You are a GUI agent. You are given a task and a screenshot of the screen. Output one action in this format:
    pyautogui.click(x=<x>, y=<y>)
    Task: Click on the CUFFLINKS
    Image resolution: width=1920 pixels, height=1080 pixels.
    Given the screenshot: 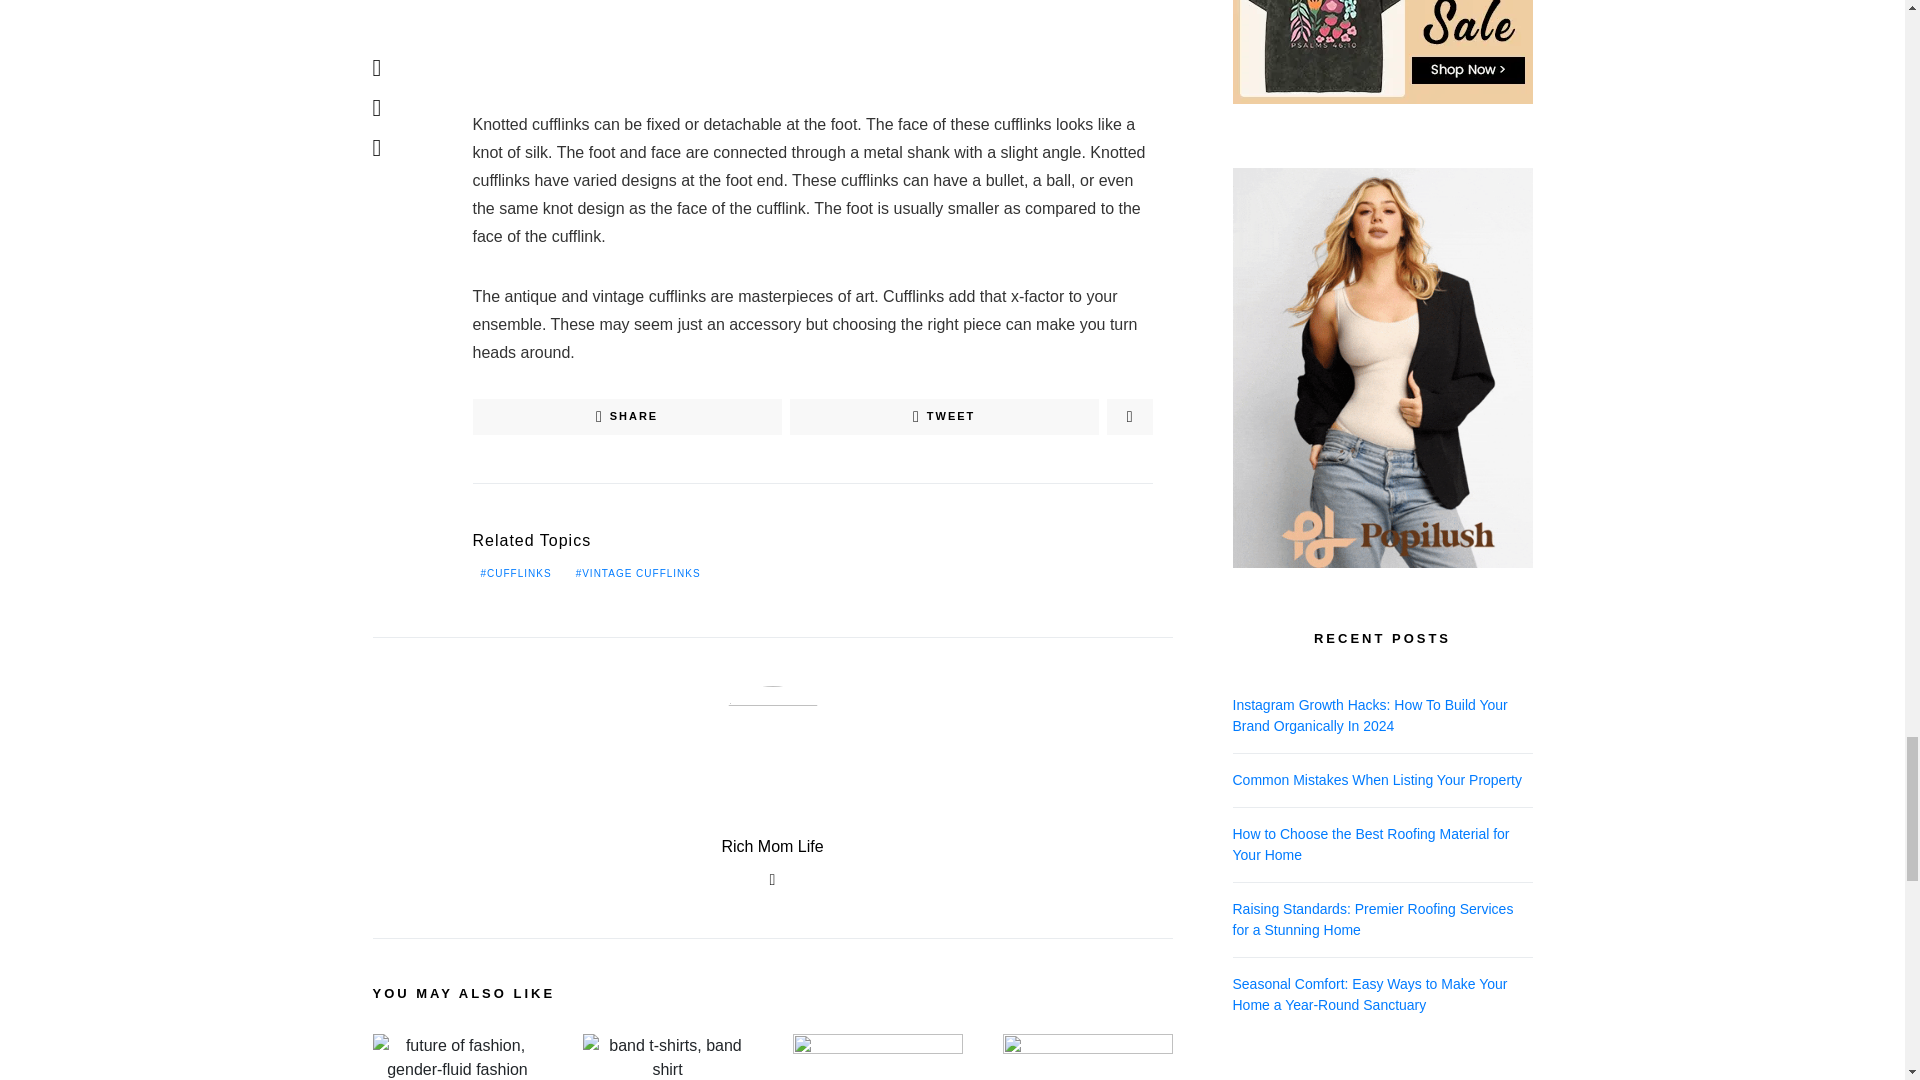 What is the action you would take?
    pyautogui.click(x=515, y=573)
    